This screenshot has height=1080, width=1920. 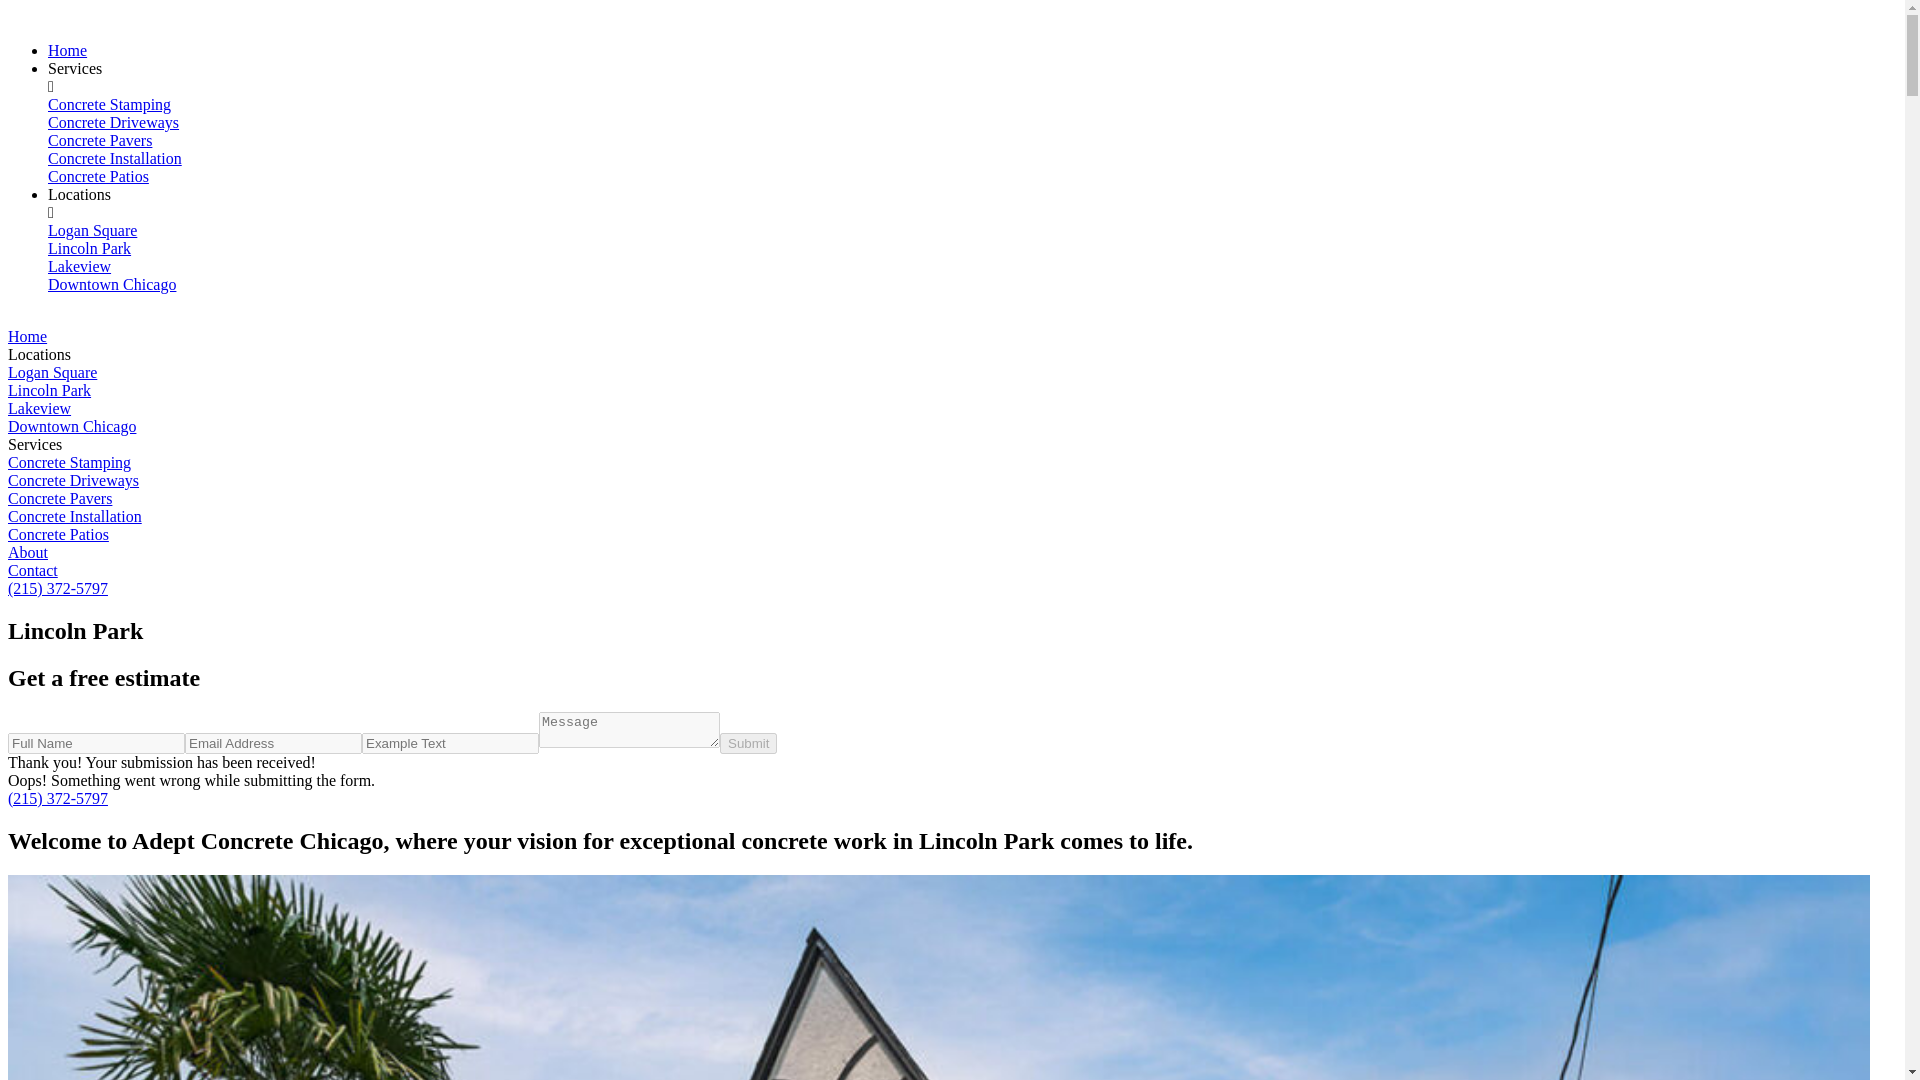 What do you see at coordinates (98, 176) in the screenshot?
I see `Concrete Patios` at bounding box center [98, 176].